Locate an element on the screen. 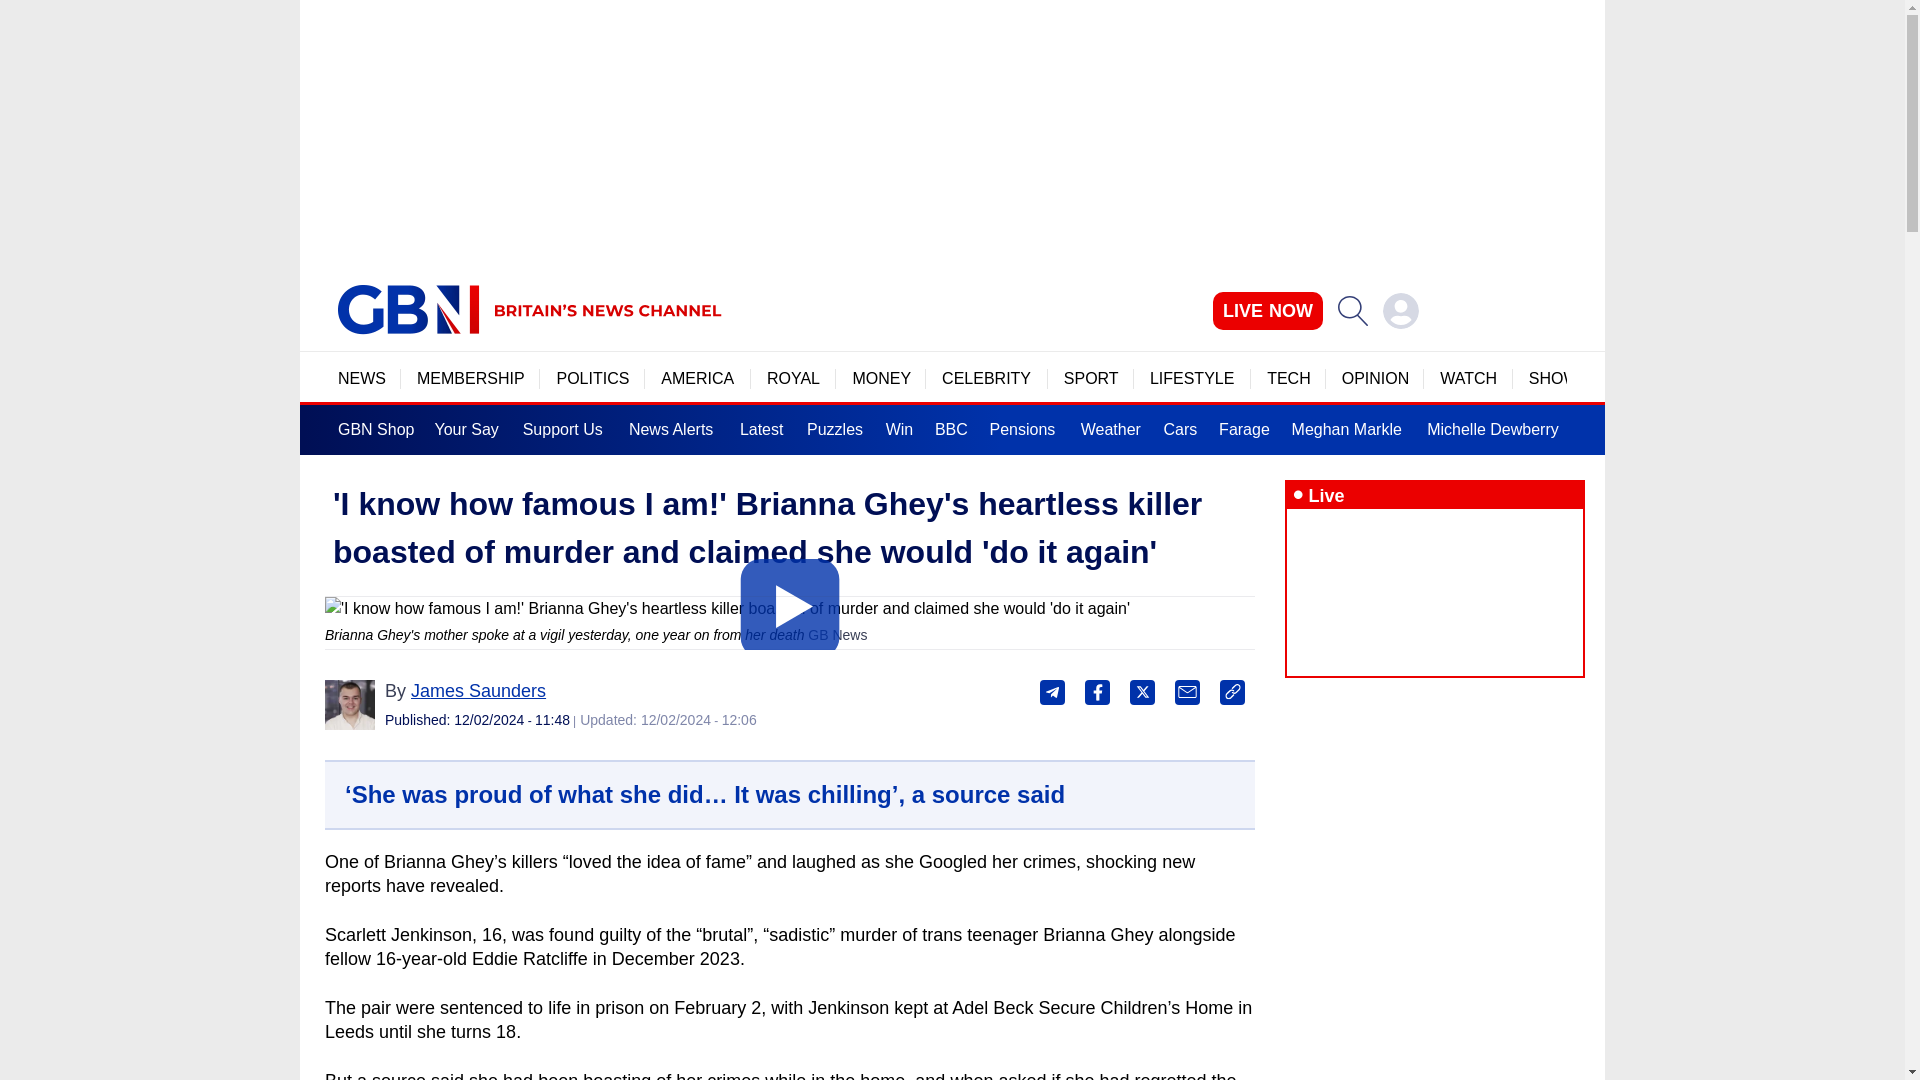 The width and height of the screenshot is (1920, 1080). Search is located at coordinates (1352, 310).